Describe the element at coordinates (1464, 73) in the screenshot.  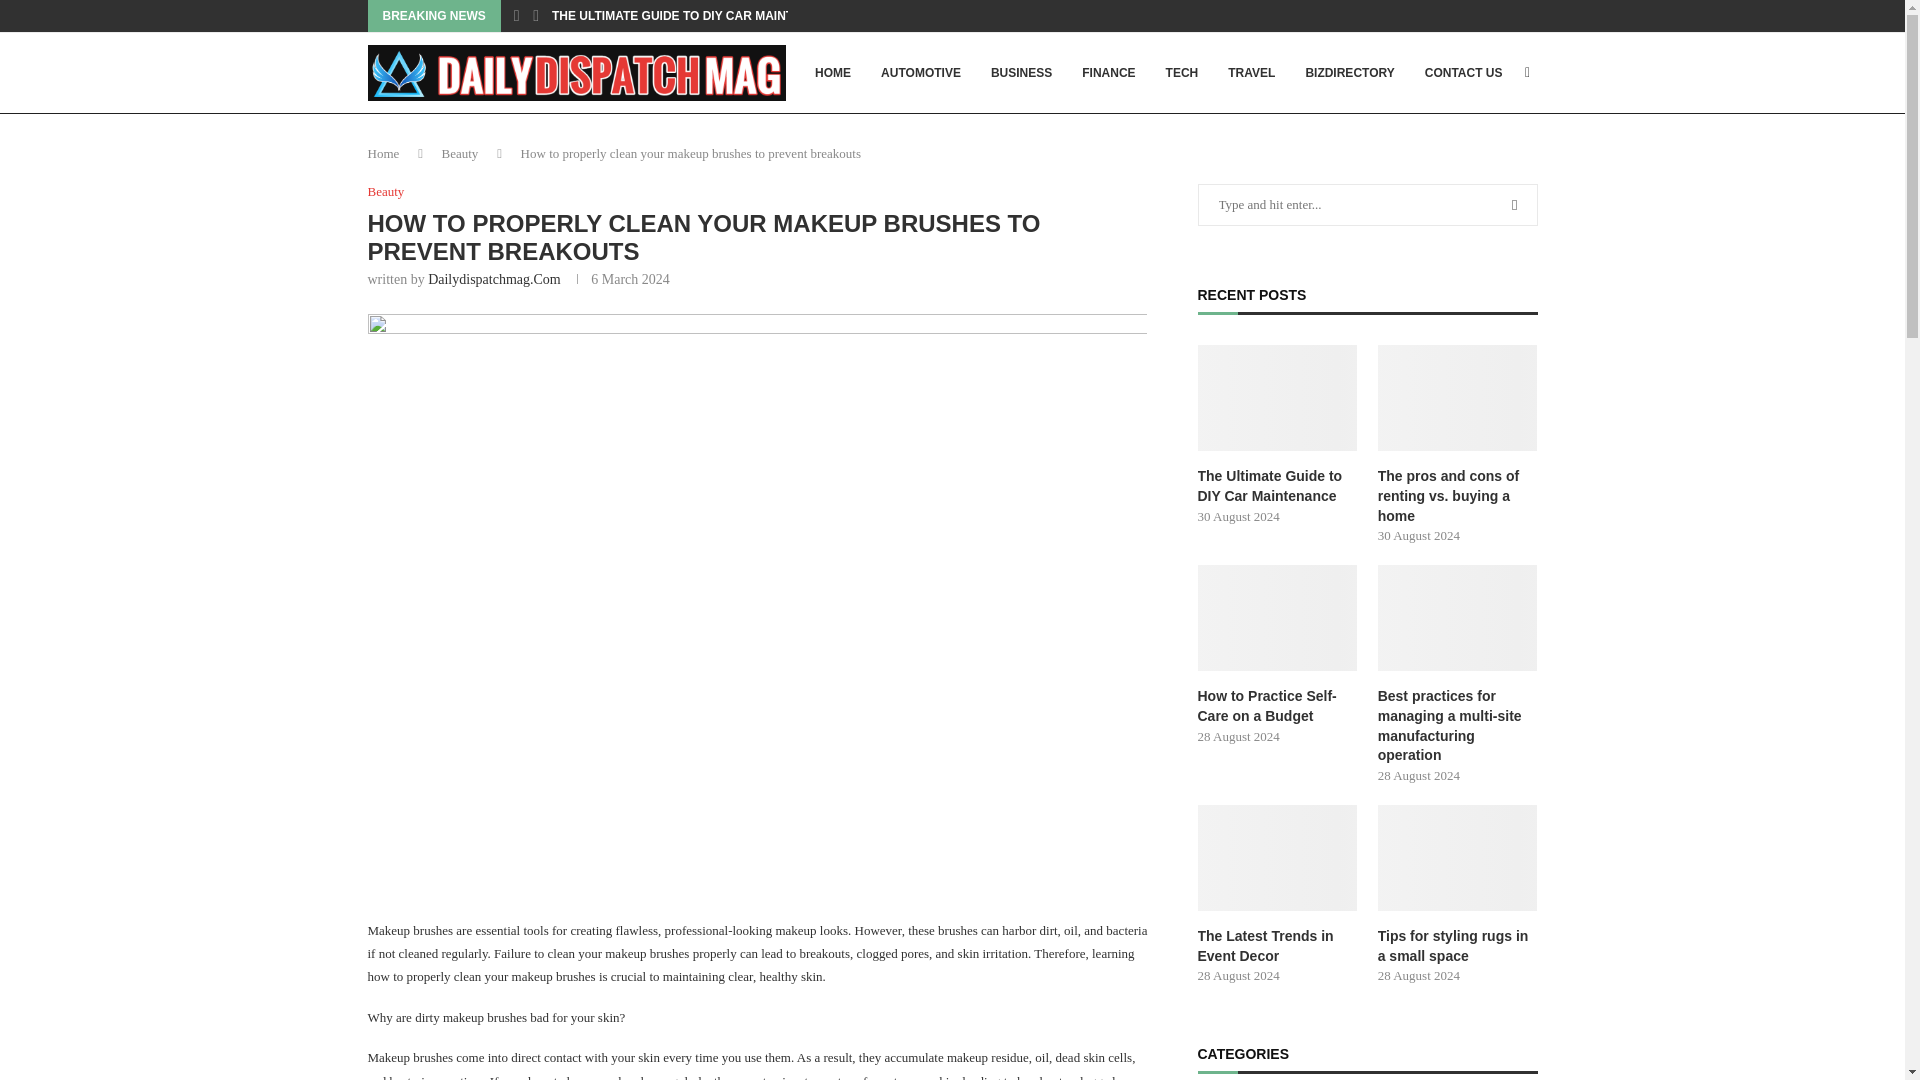
I see `CONTACT US` at that location.